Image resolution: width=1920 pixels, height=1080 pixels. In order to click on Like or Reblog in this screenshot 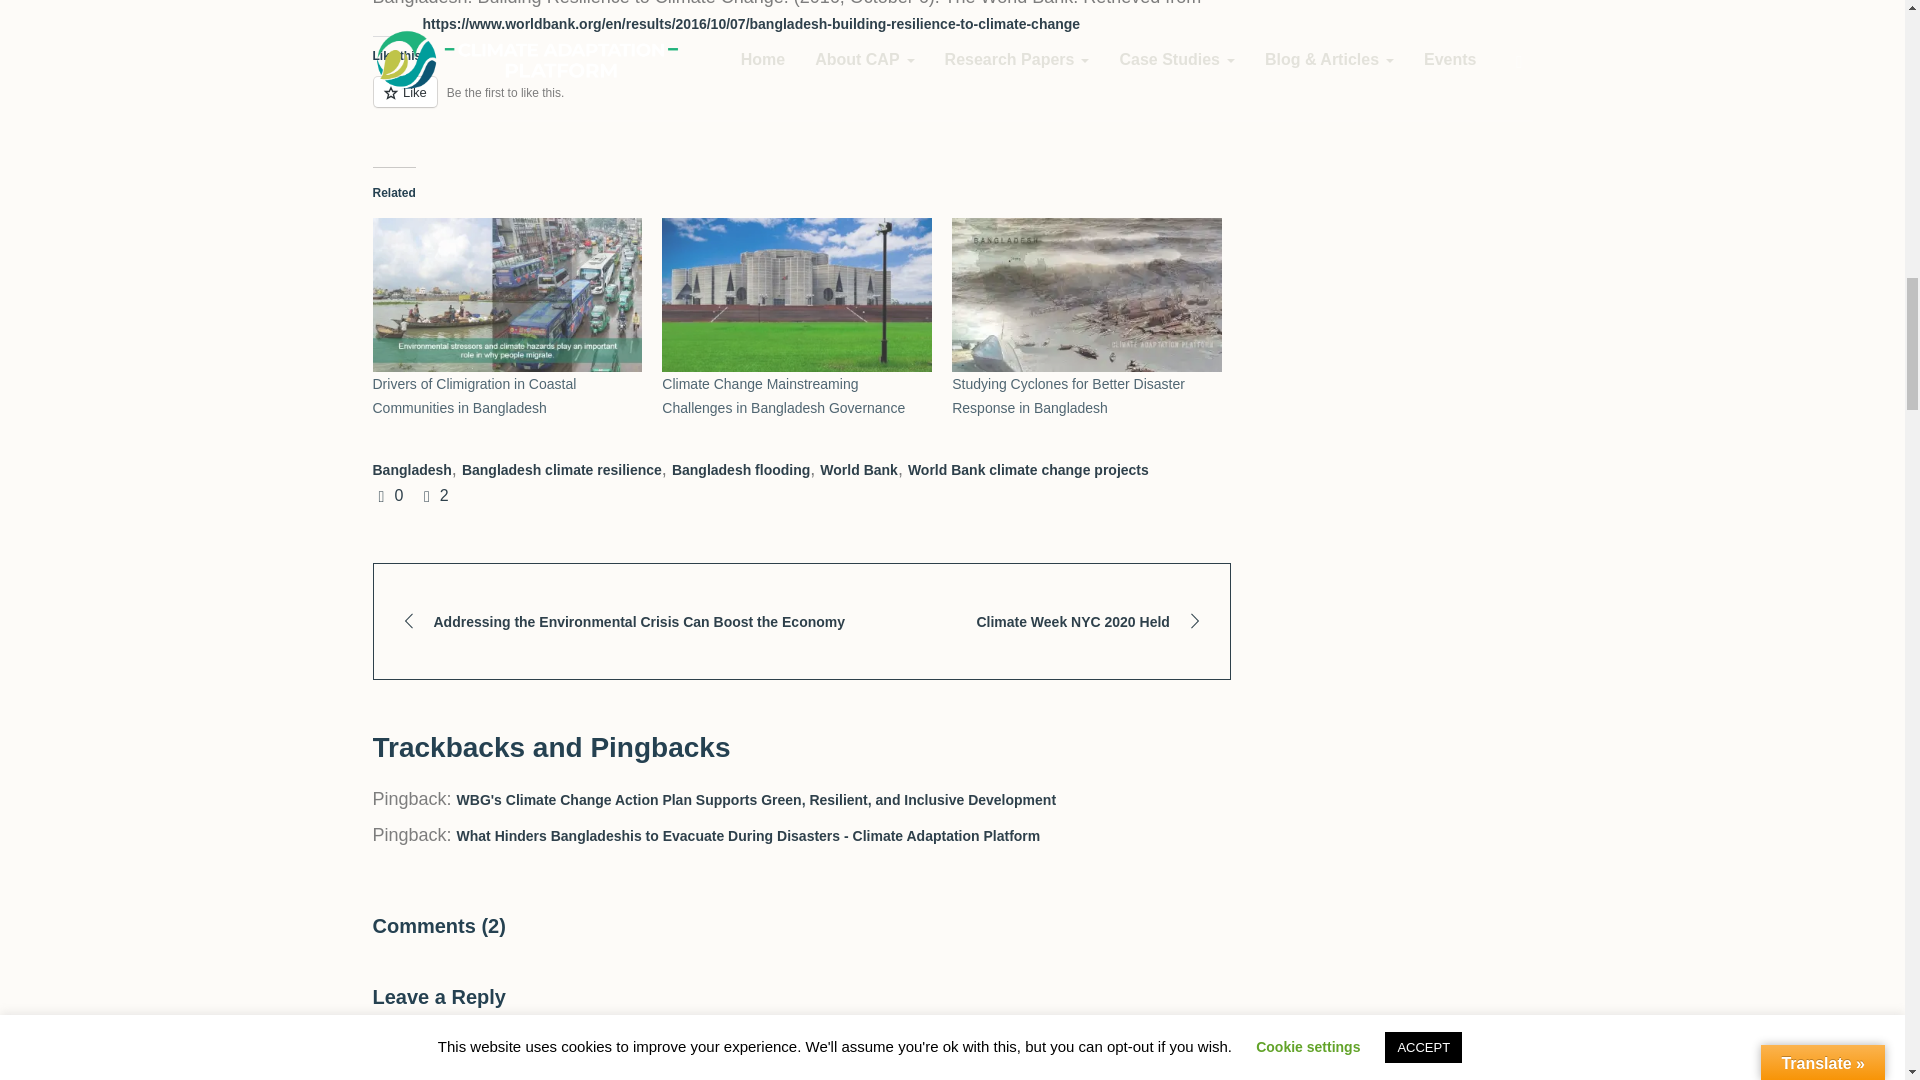, I will do `click(801, 102)`.